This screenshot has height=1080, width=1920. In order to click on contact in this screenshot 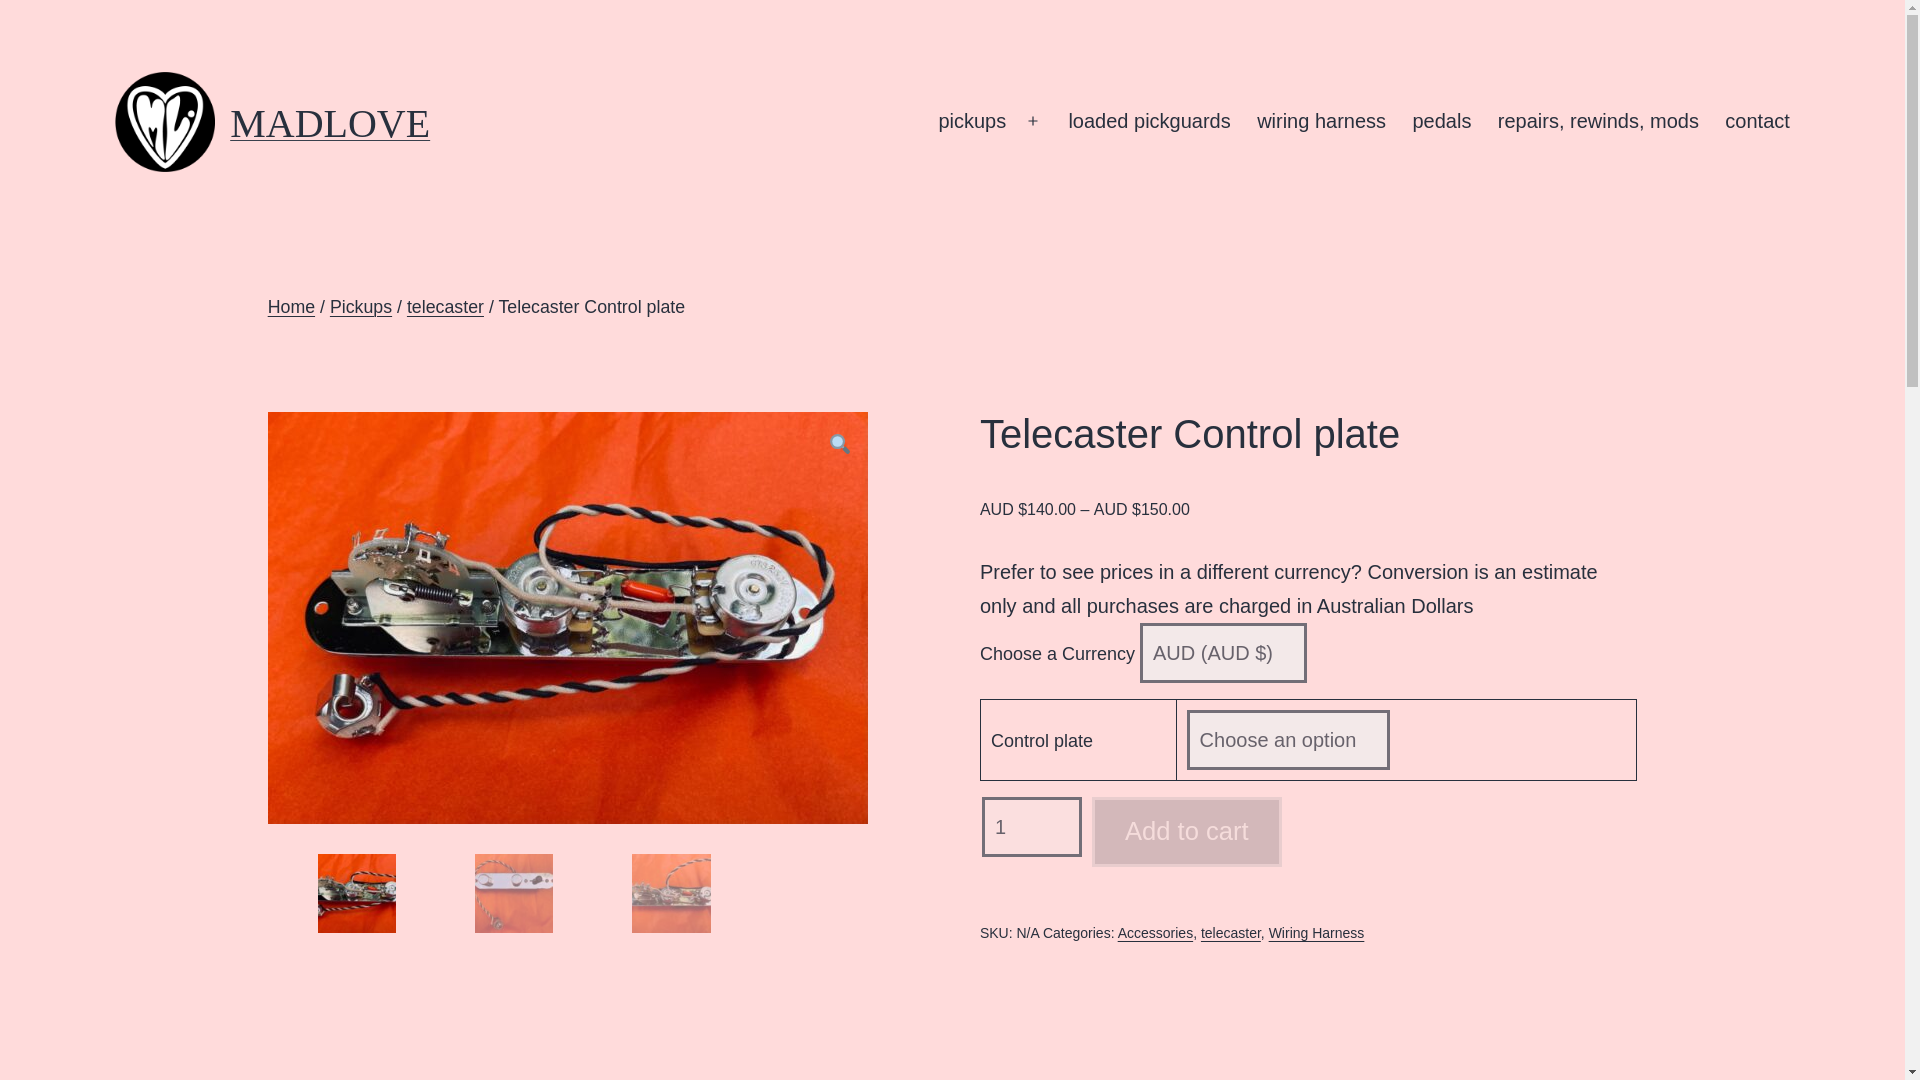, I will do `click(1757, 122)`.